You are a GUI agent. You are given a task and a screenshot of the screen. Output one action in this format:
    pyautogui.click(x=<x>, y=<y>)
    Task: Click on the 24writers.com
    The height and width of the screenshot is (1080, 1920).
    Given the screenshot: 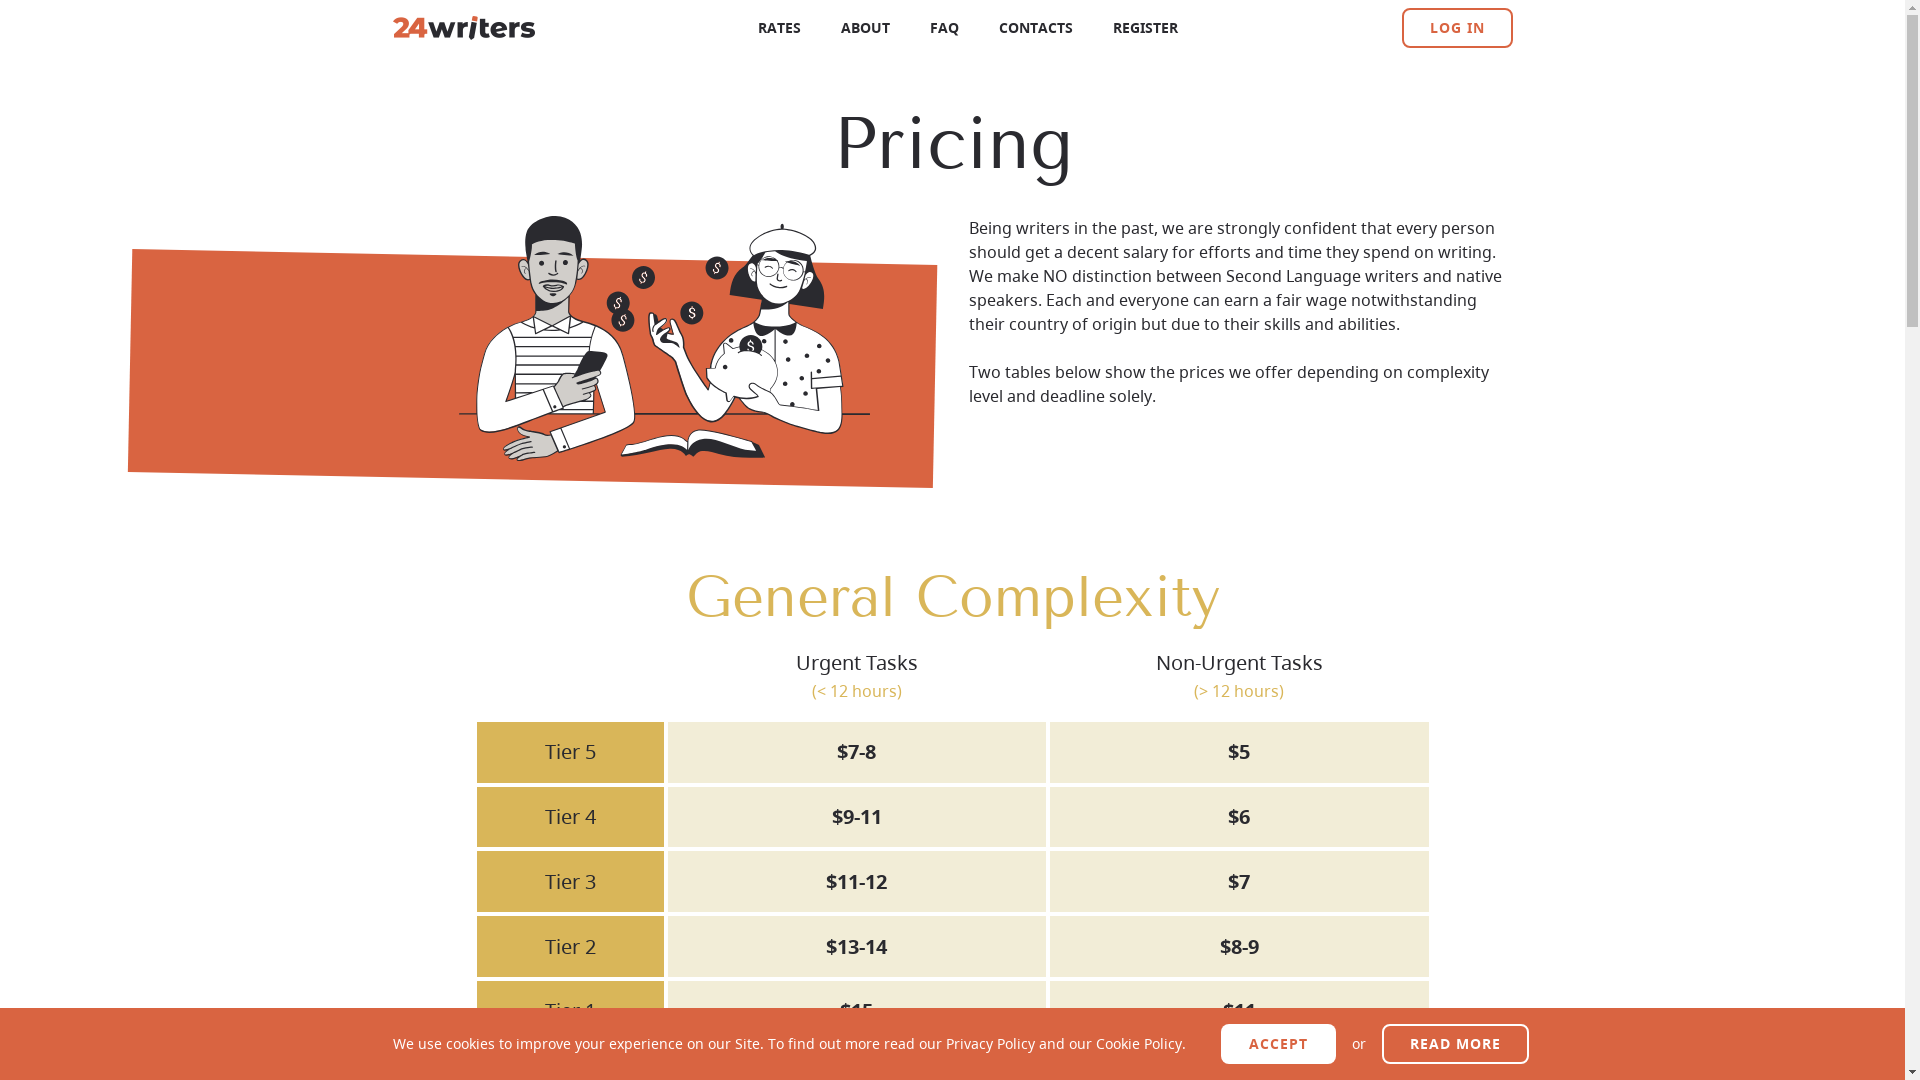 What is the action you would take?
    pyautogui.click(x=463, y=28)
    